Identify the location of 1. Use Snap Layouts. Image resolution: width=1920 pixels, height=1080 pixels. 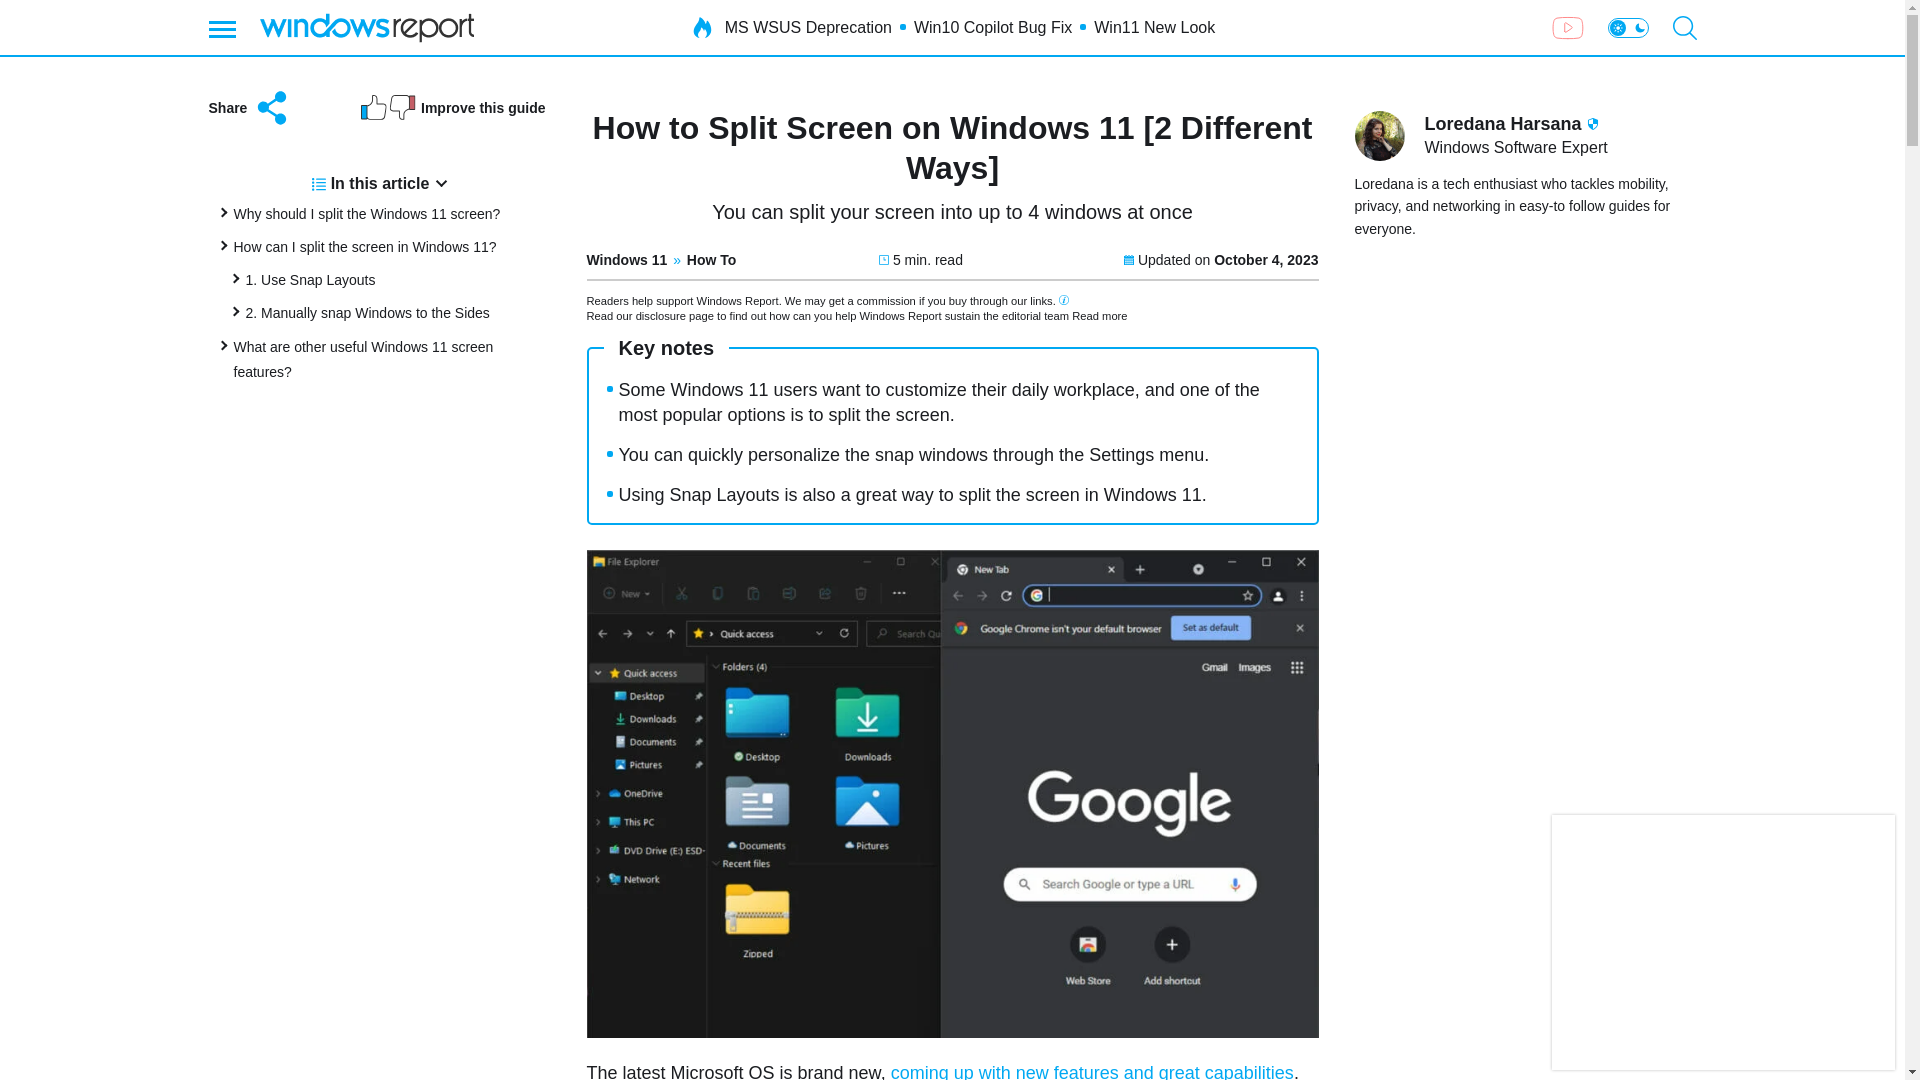
(310, 280).